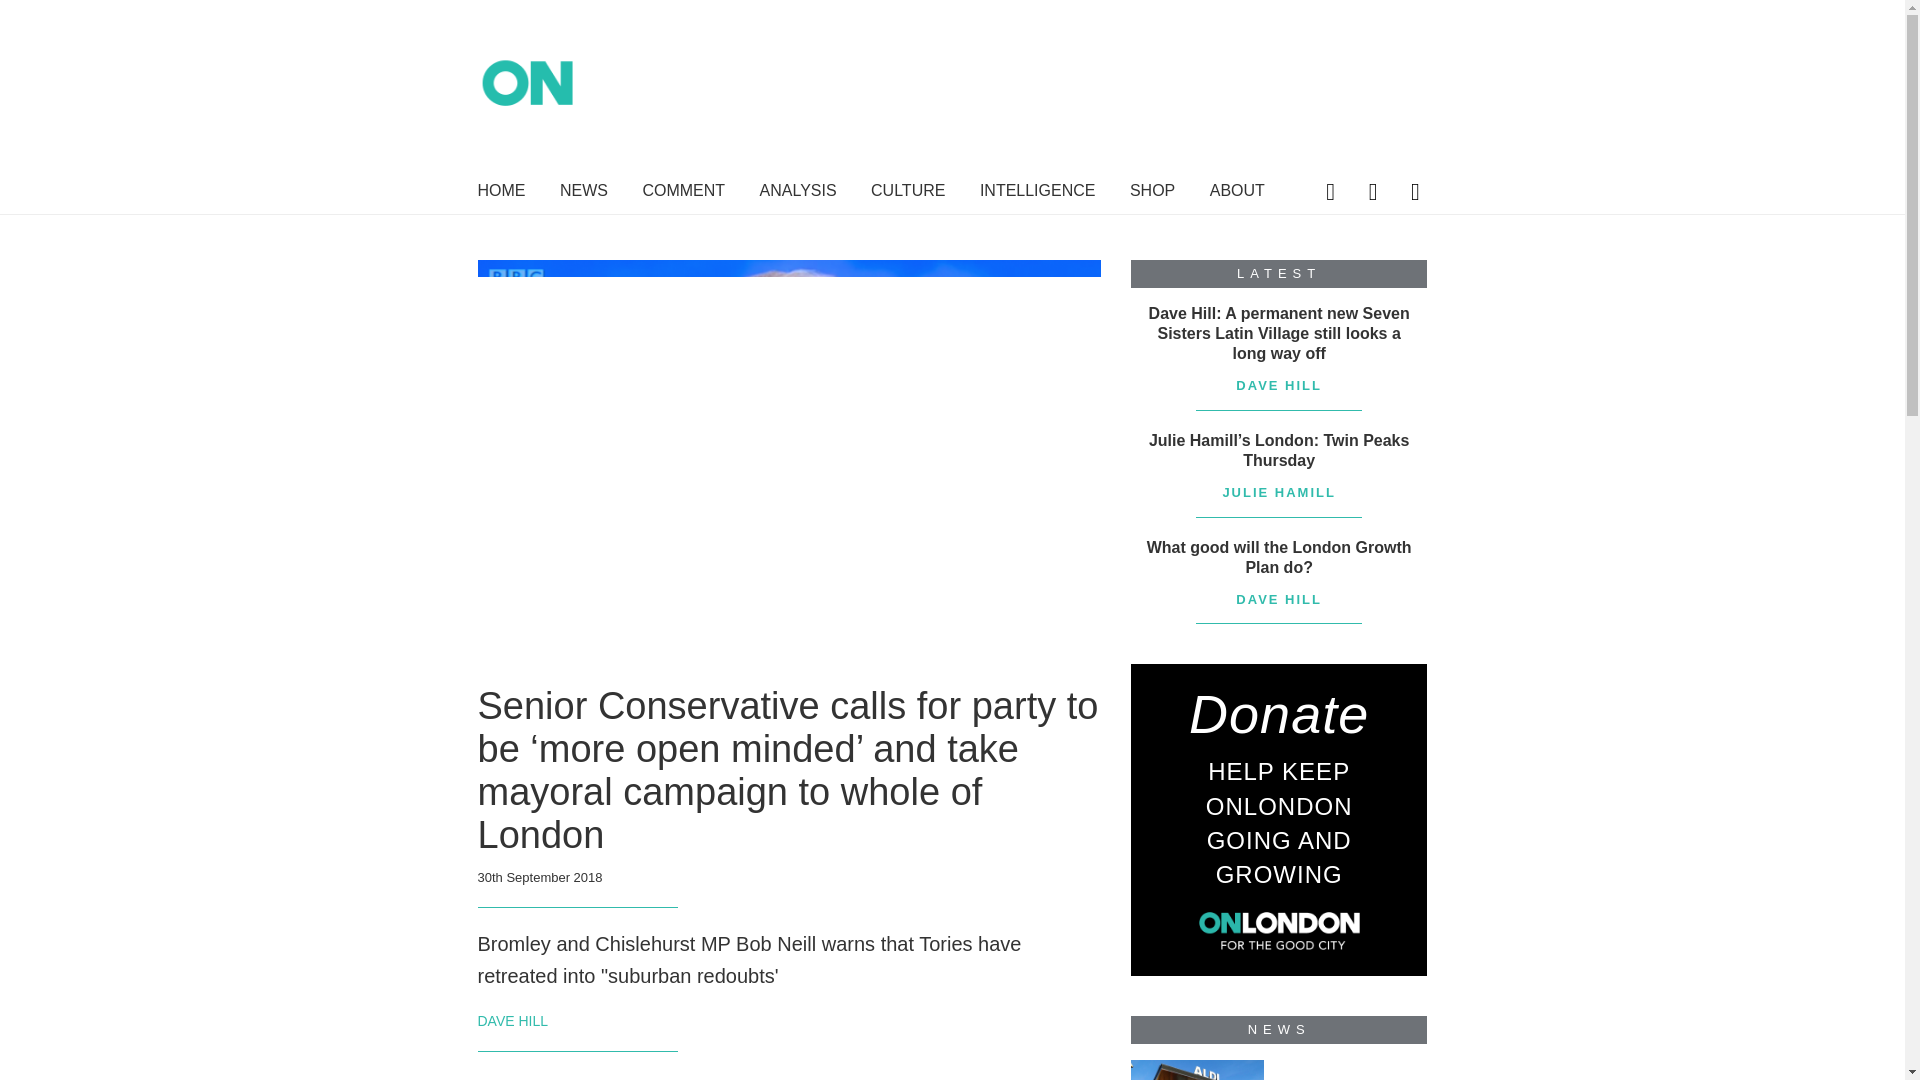 The height and width of the screenshot is (1080, 1920). I want to click on Aldi and Lidl top London supermarket pay rate league, so click(1196, 1070).